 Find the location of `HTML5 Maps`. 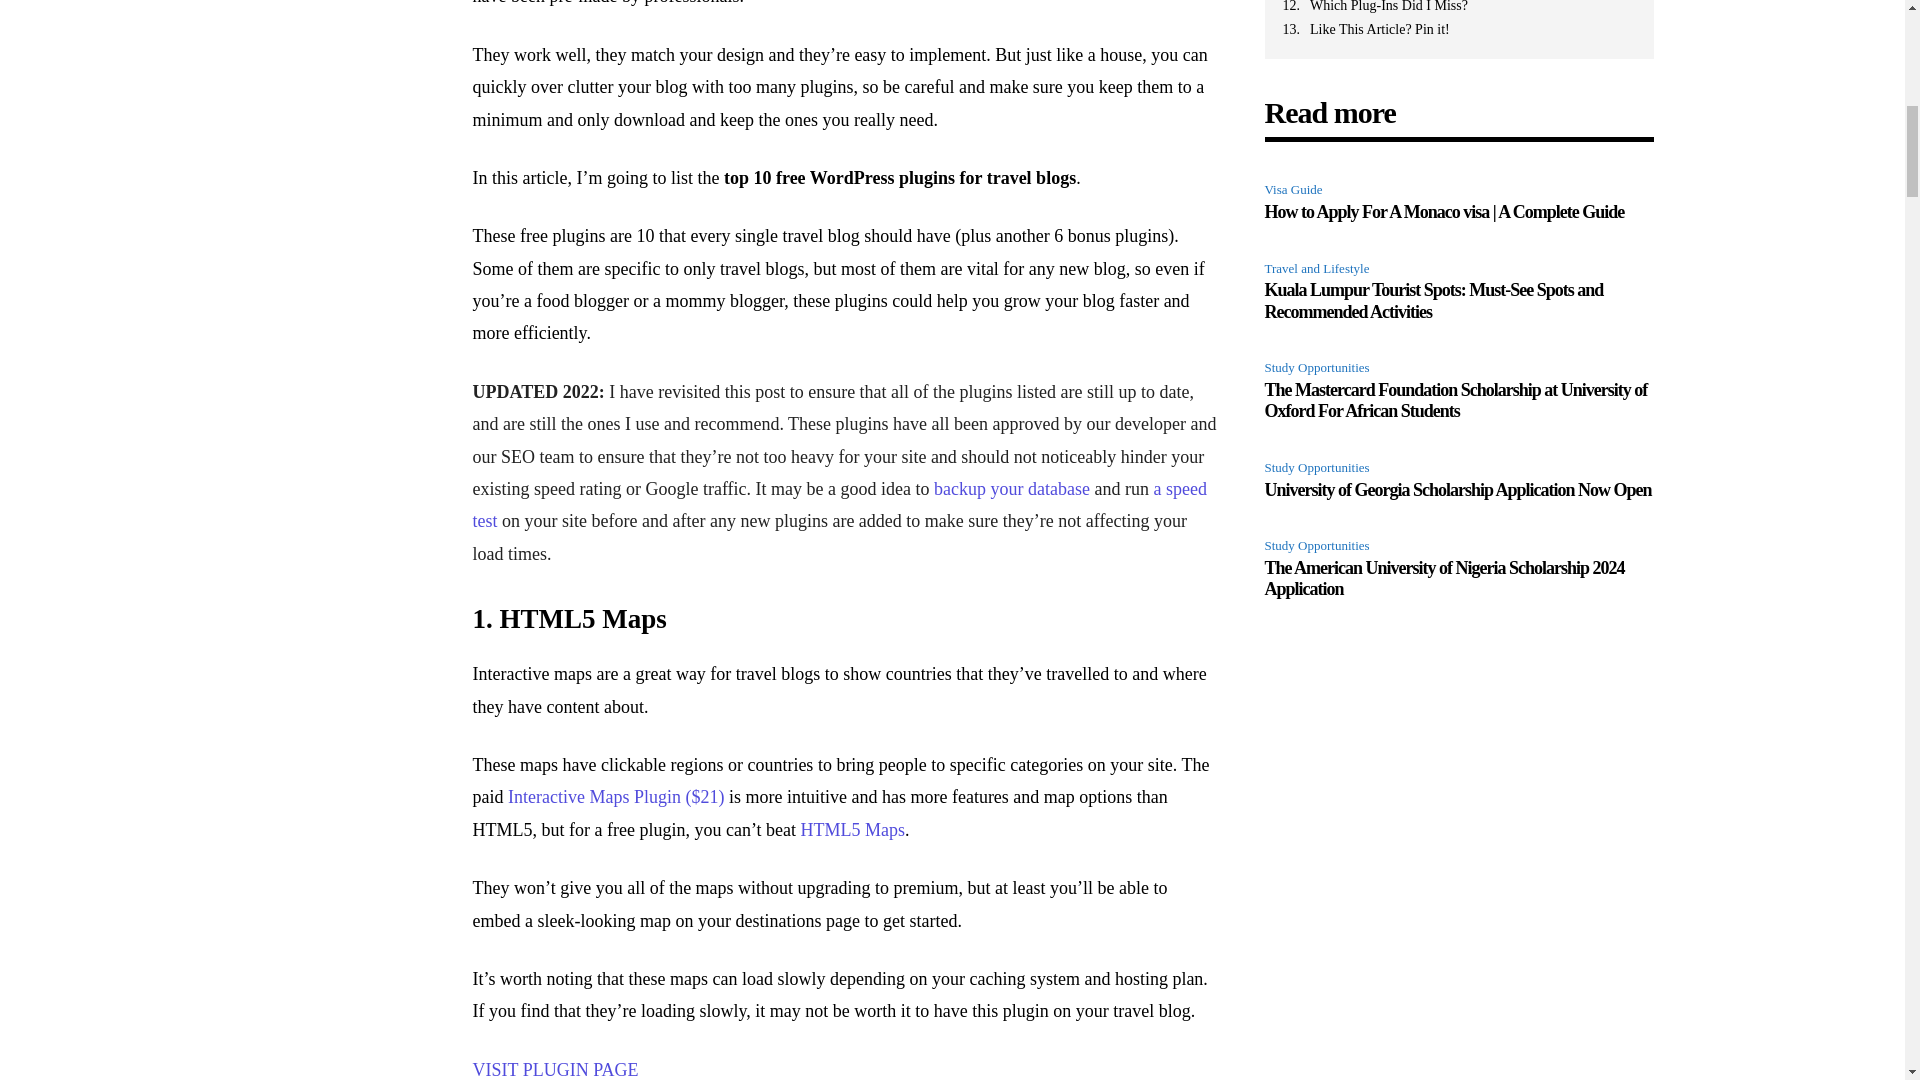

HTML5 Maps is located at coordinates (853, 830).